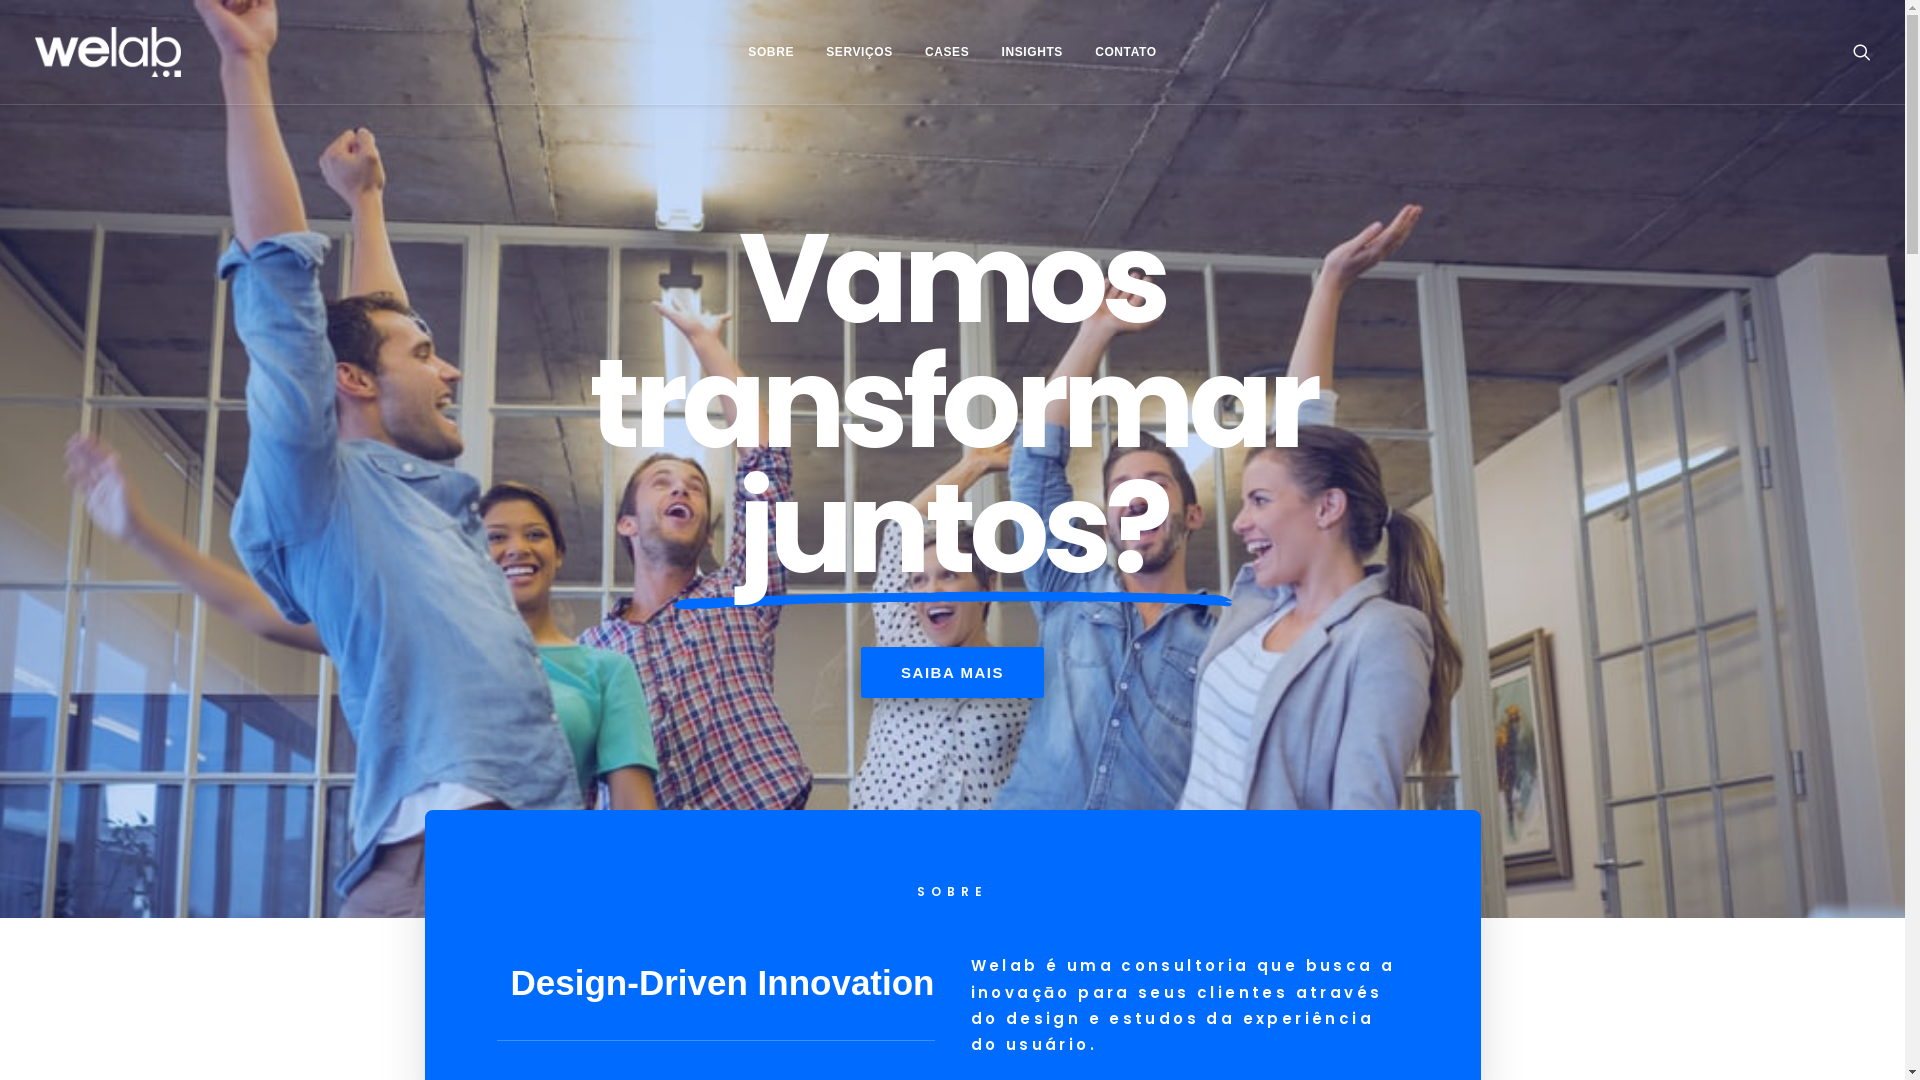  I want to click on INSIGHTS, so click(1032, 52).